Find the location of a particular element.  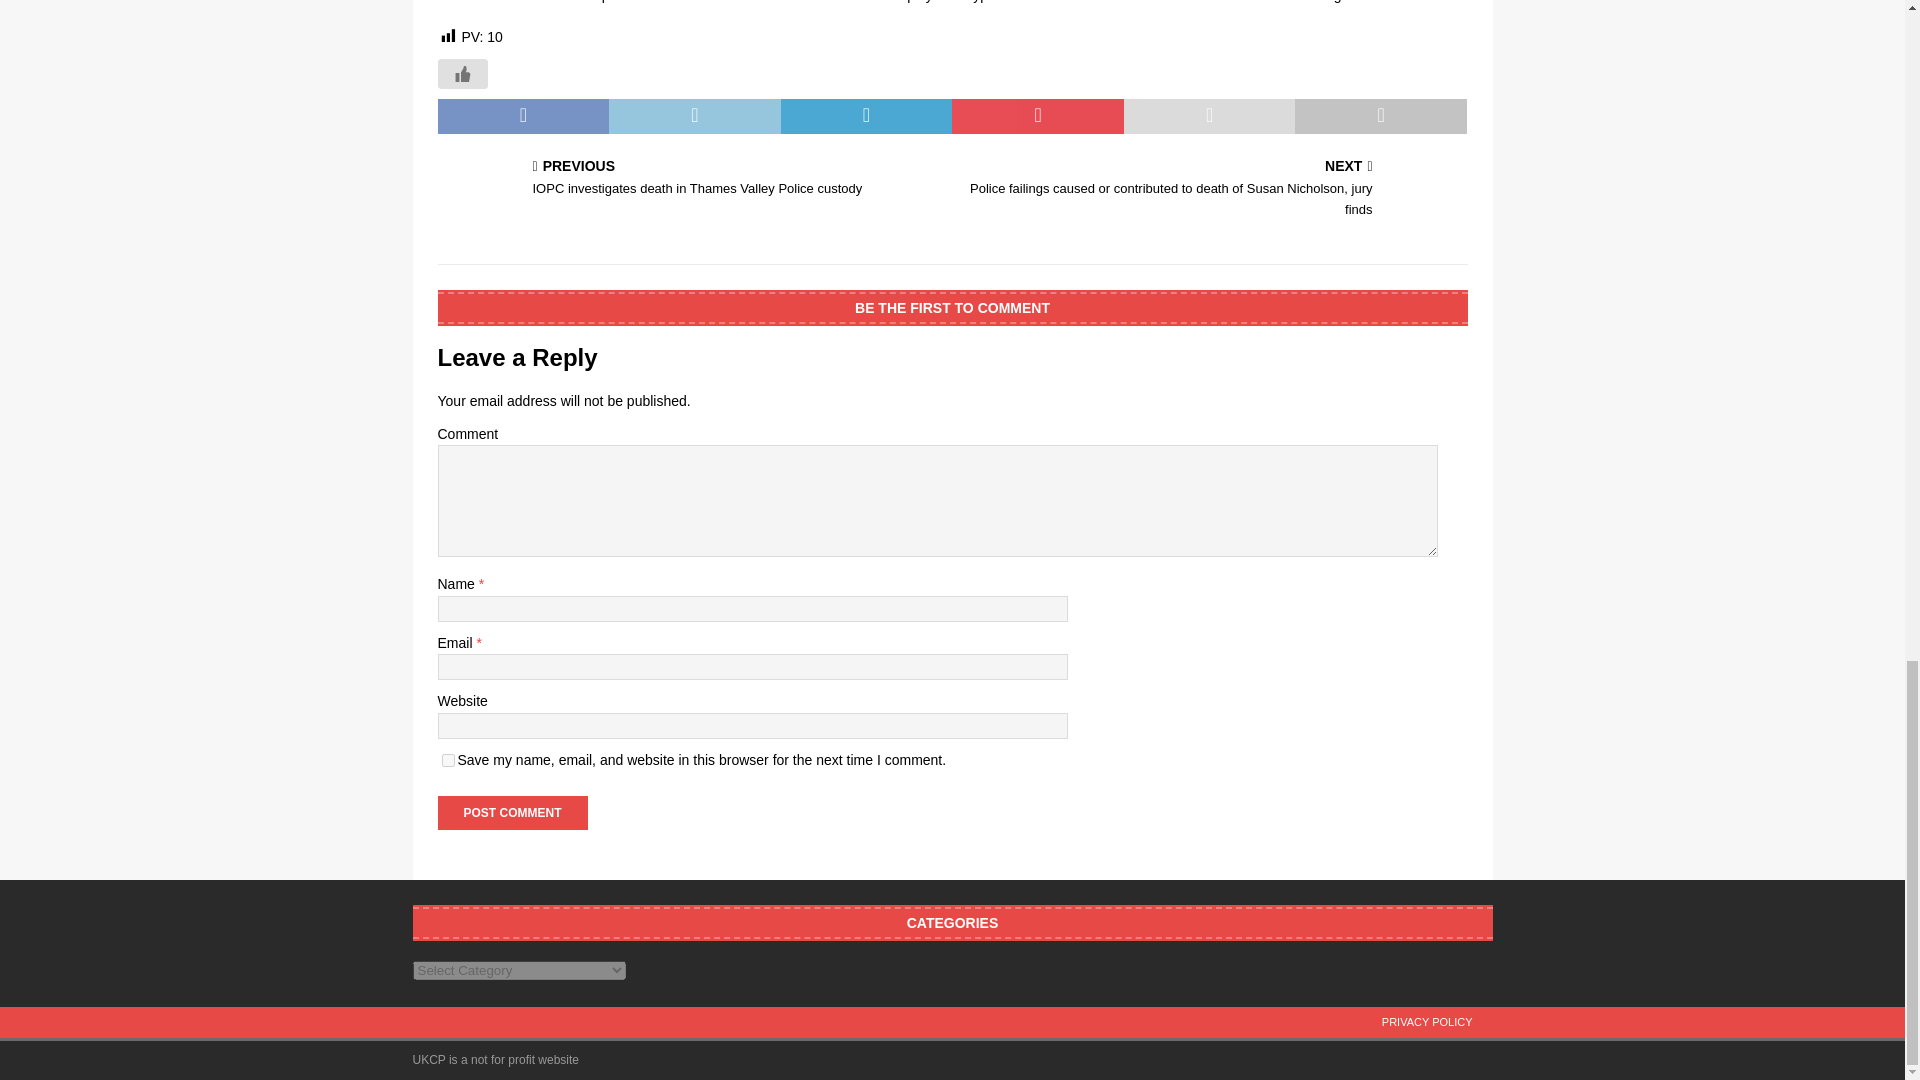

Post Comment is located at coordinates (512, 812).